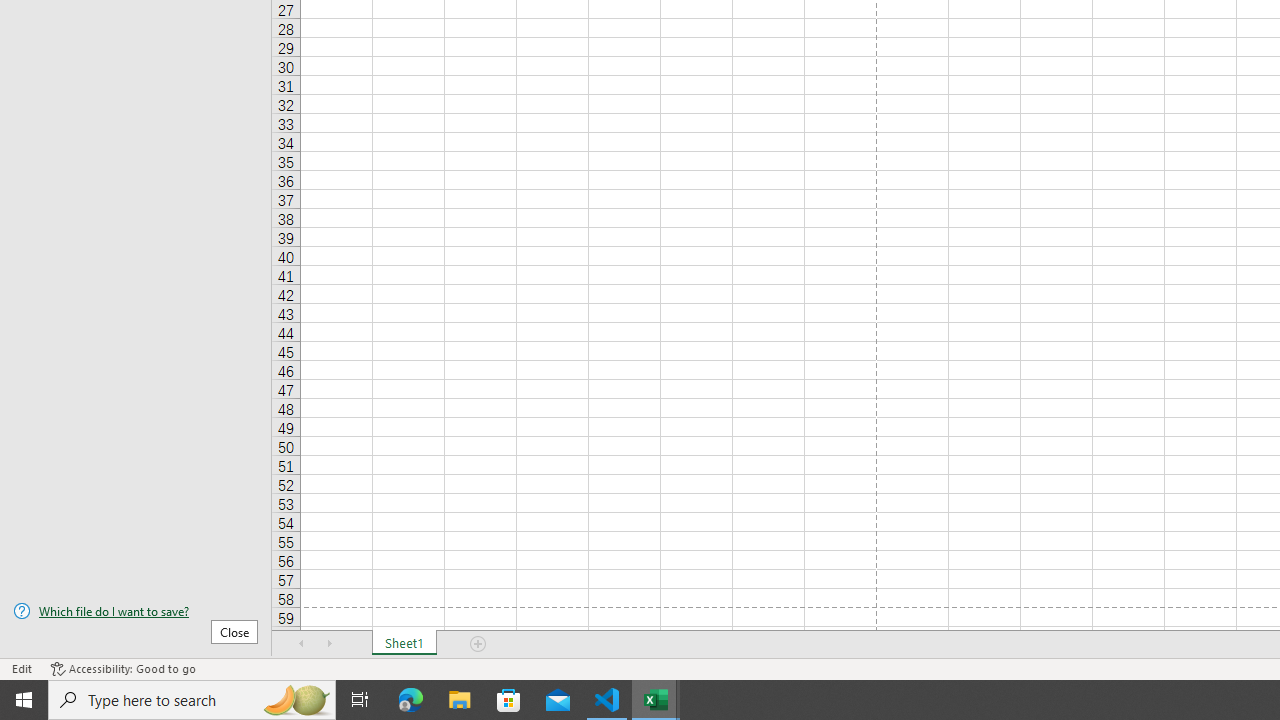 This screenshot has height=720, width=1280. What do you see at coordinates (136, 611) in the screenshot?
I see `Which file do I want to save?` at bounding box center [136, 611].